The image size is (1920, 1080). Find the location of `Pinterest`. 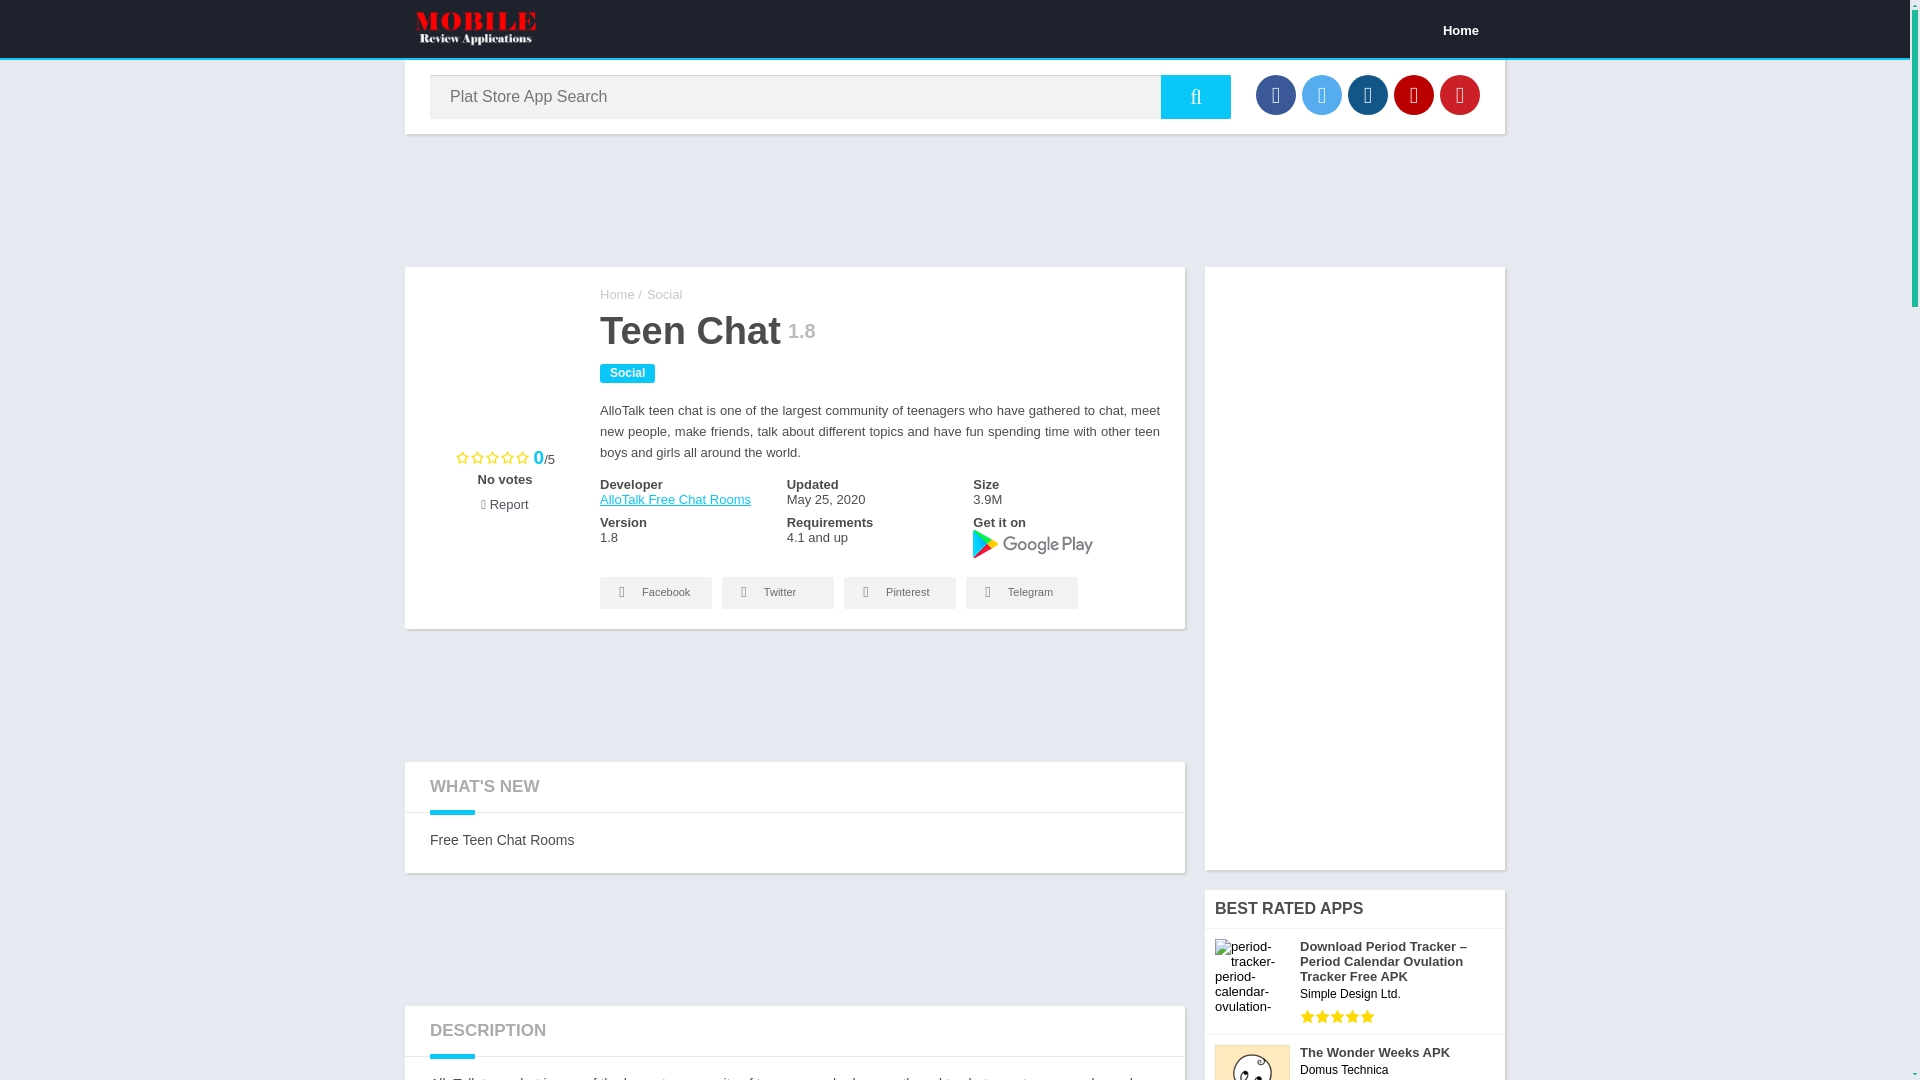

Pinterest is located at coordinates (1460, 94).